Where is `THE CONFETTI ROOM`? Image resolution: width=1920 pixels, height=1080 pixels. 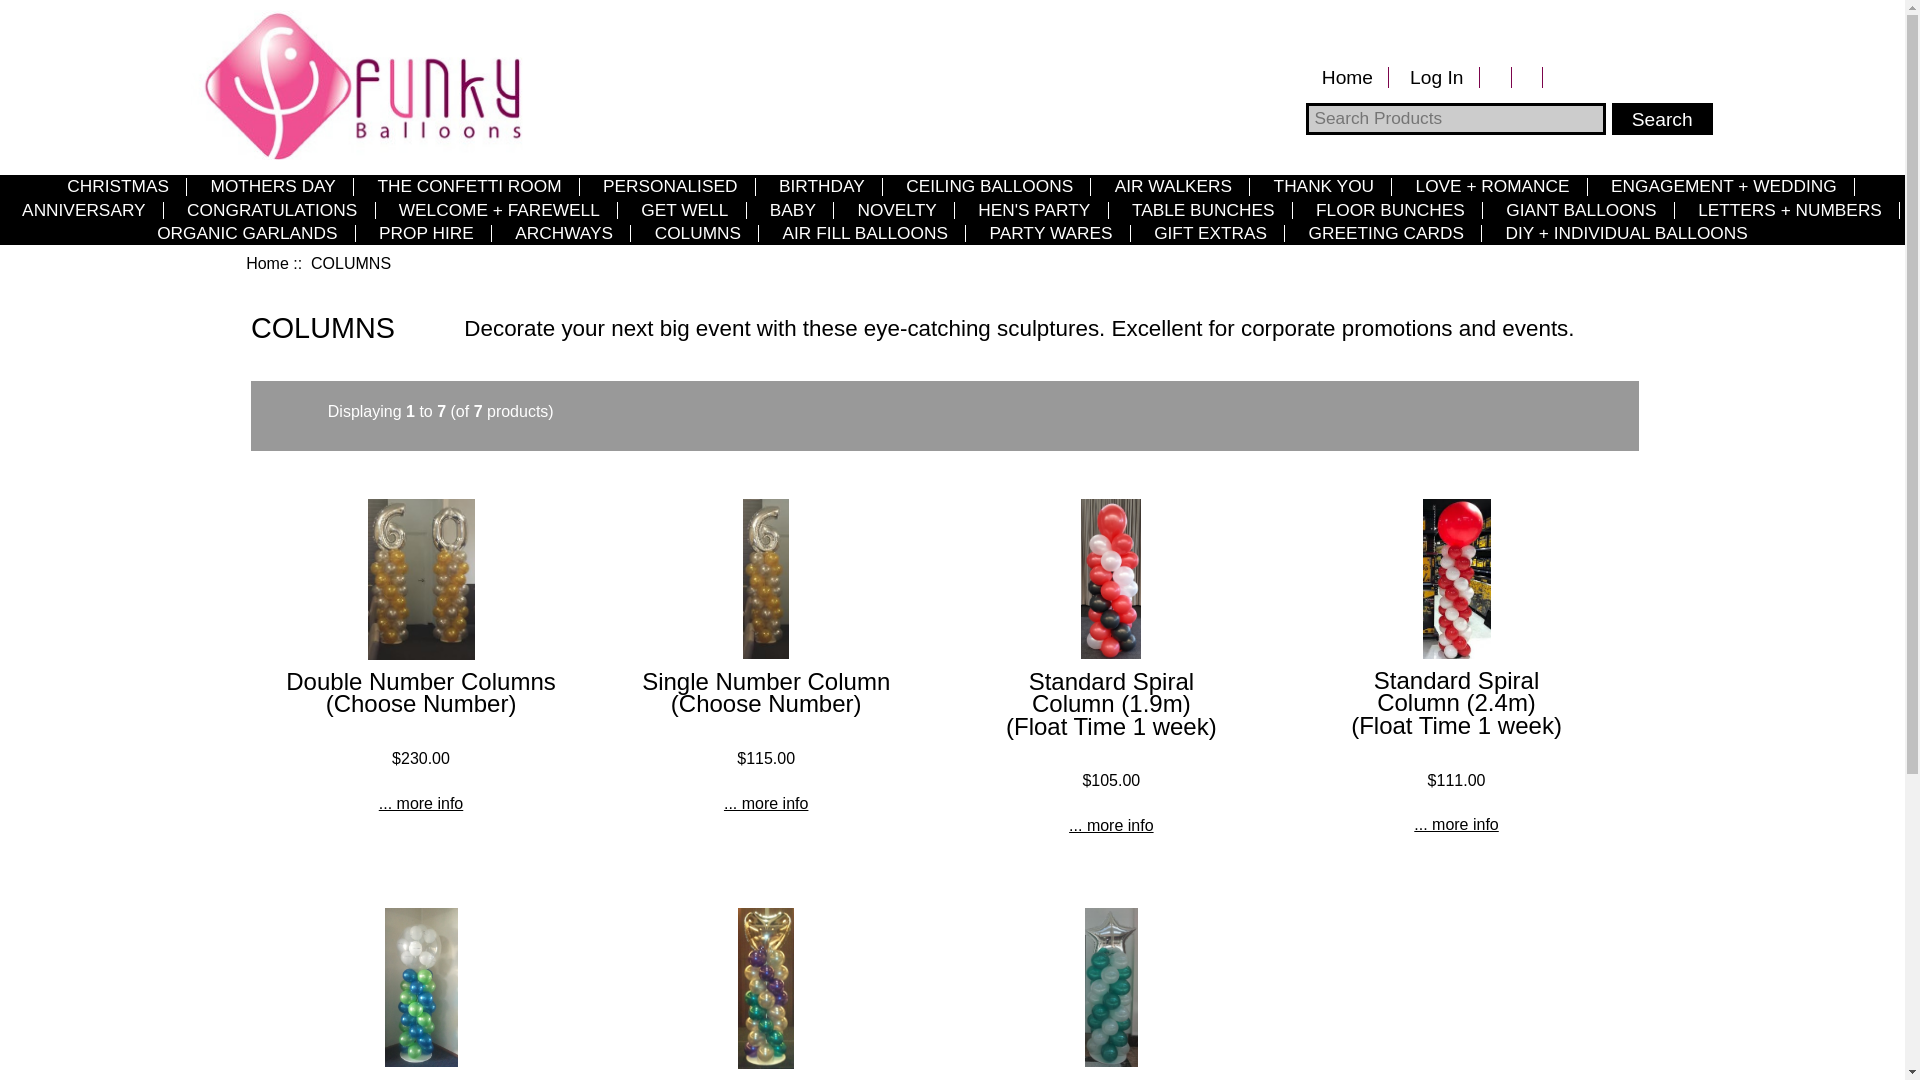
THE CONFETTI ROOM is located at coordinates (470, 186).